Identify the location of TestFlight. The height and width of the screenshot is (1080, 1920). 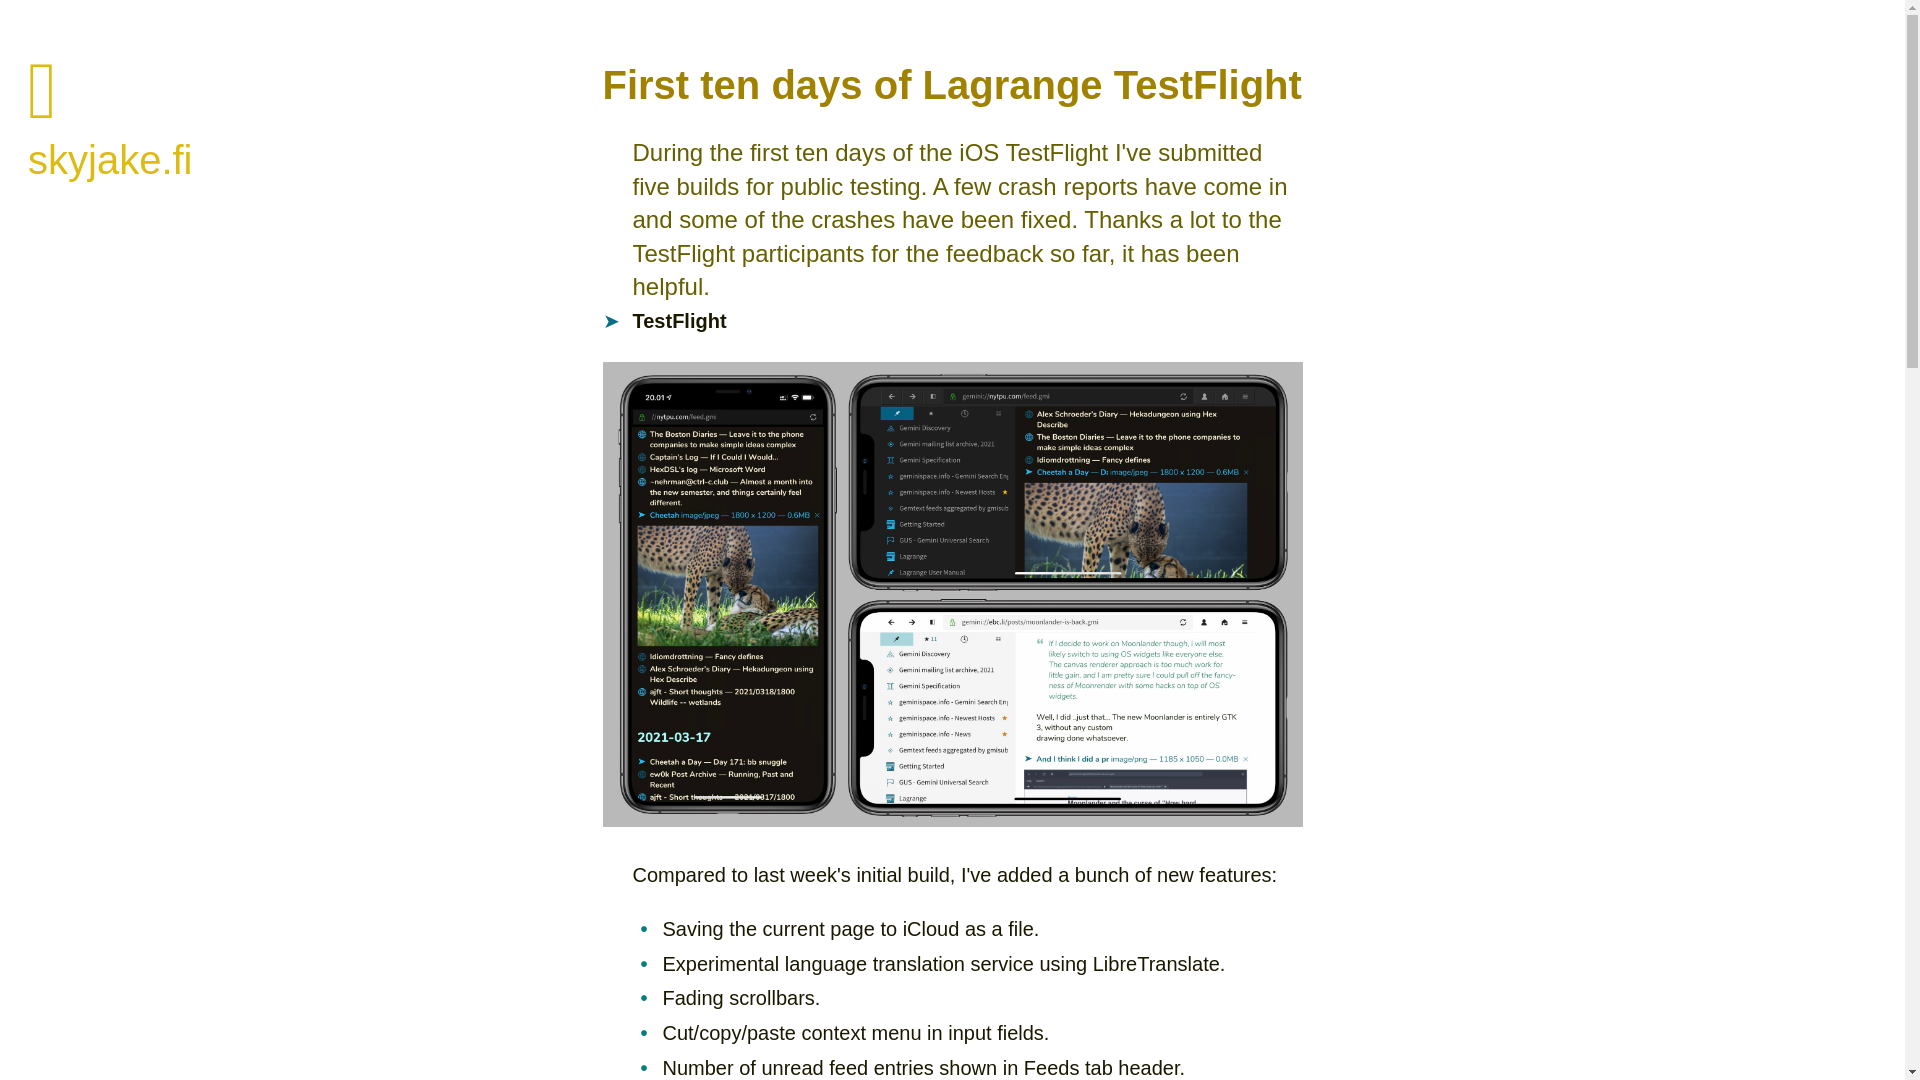
(678, 320).